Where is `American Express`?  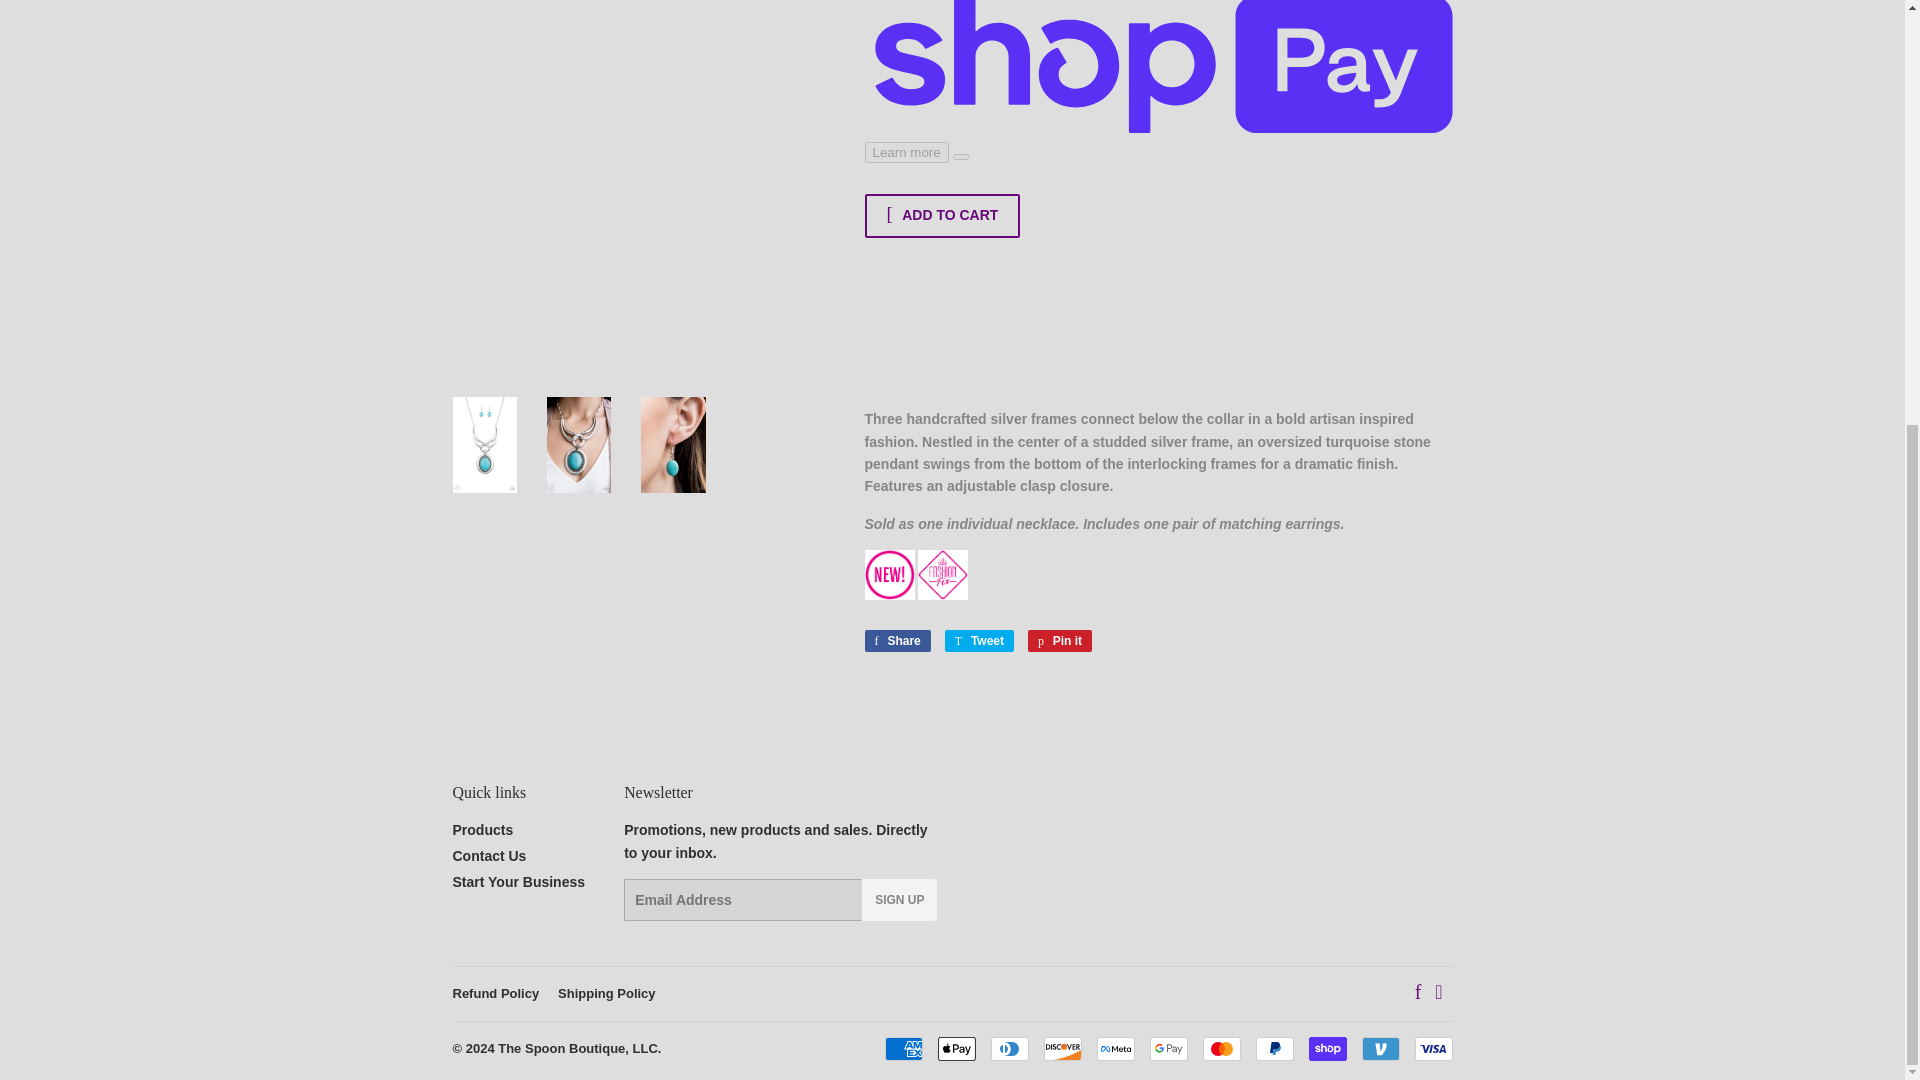
American Express is located at coordinates (1060, 640).